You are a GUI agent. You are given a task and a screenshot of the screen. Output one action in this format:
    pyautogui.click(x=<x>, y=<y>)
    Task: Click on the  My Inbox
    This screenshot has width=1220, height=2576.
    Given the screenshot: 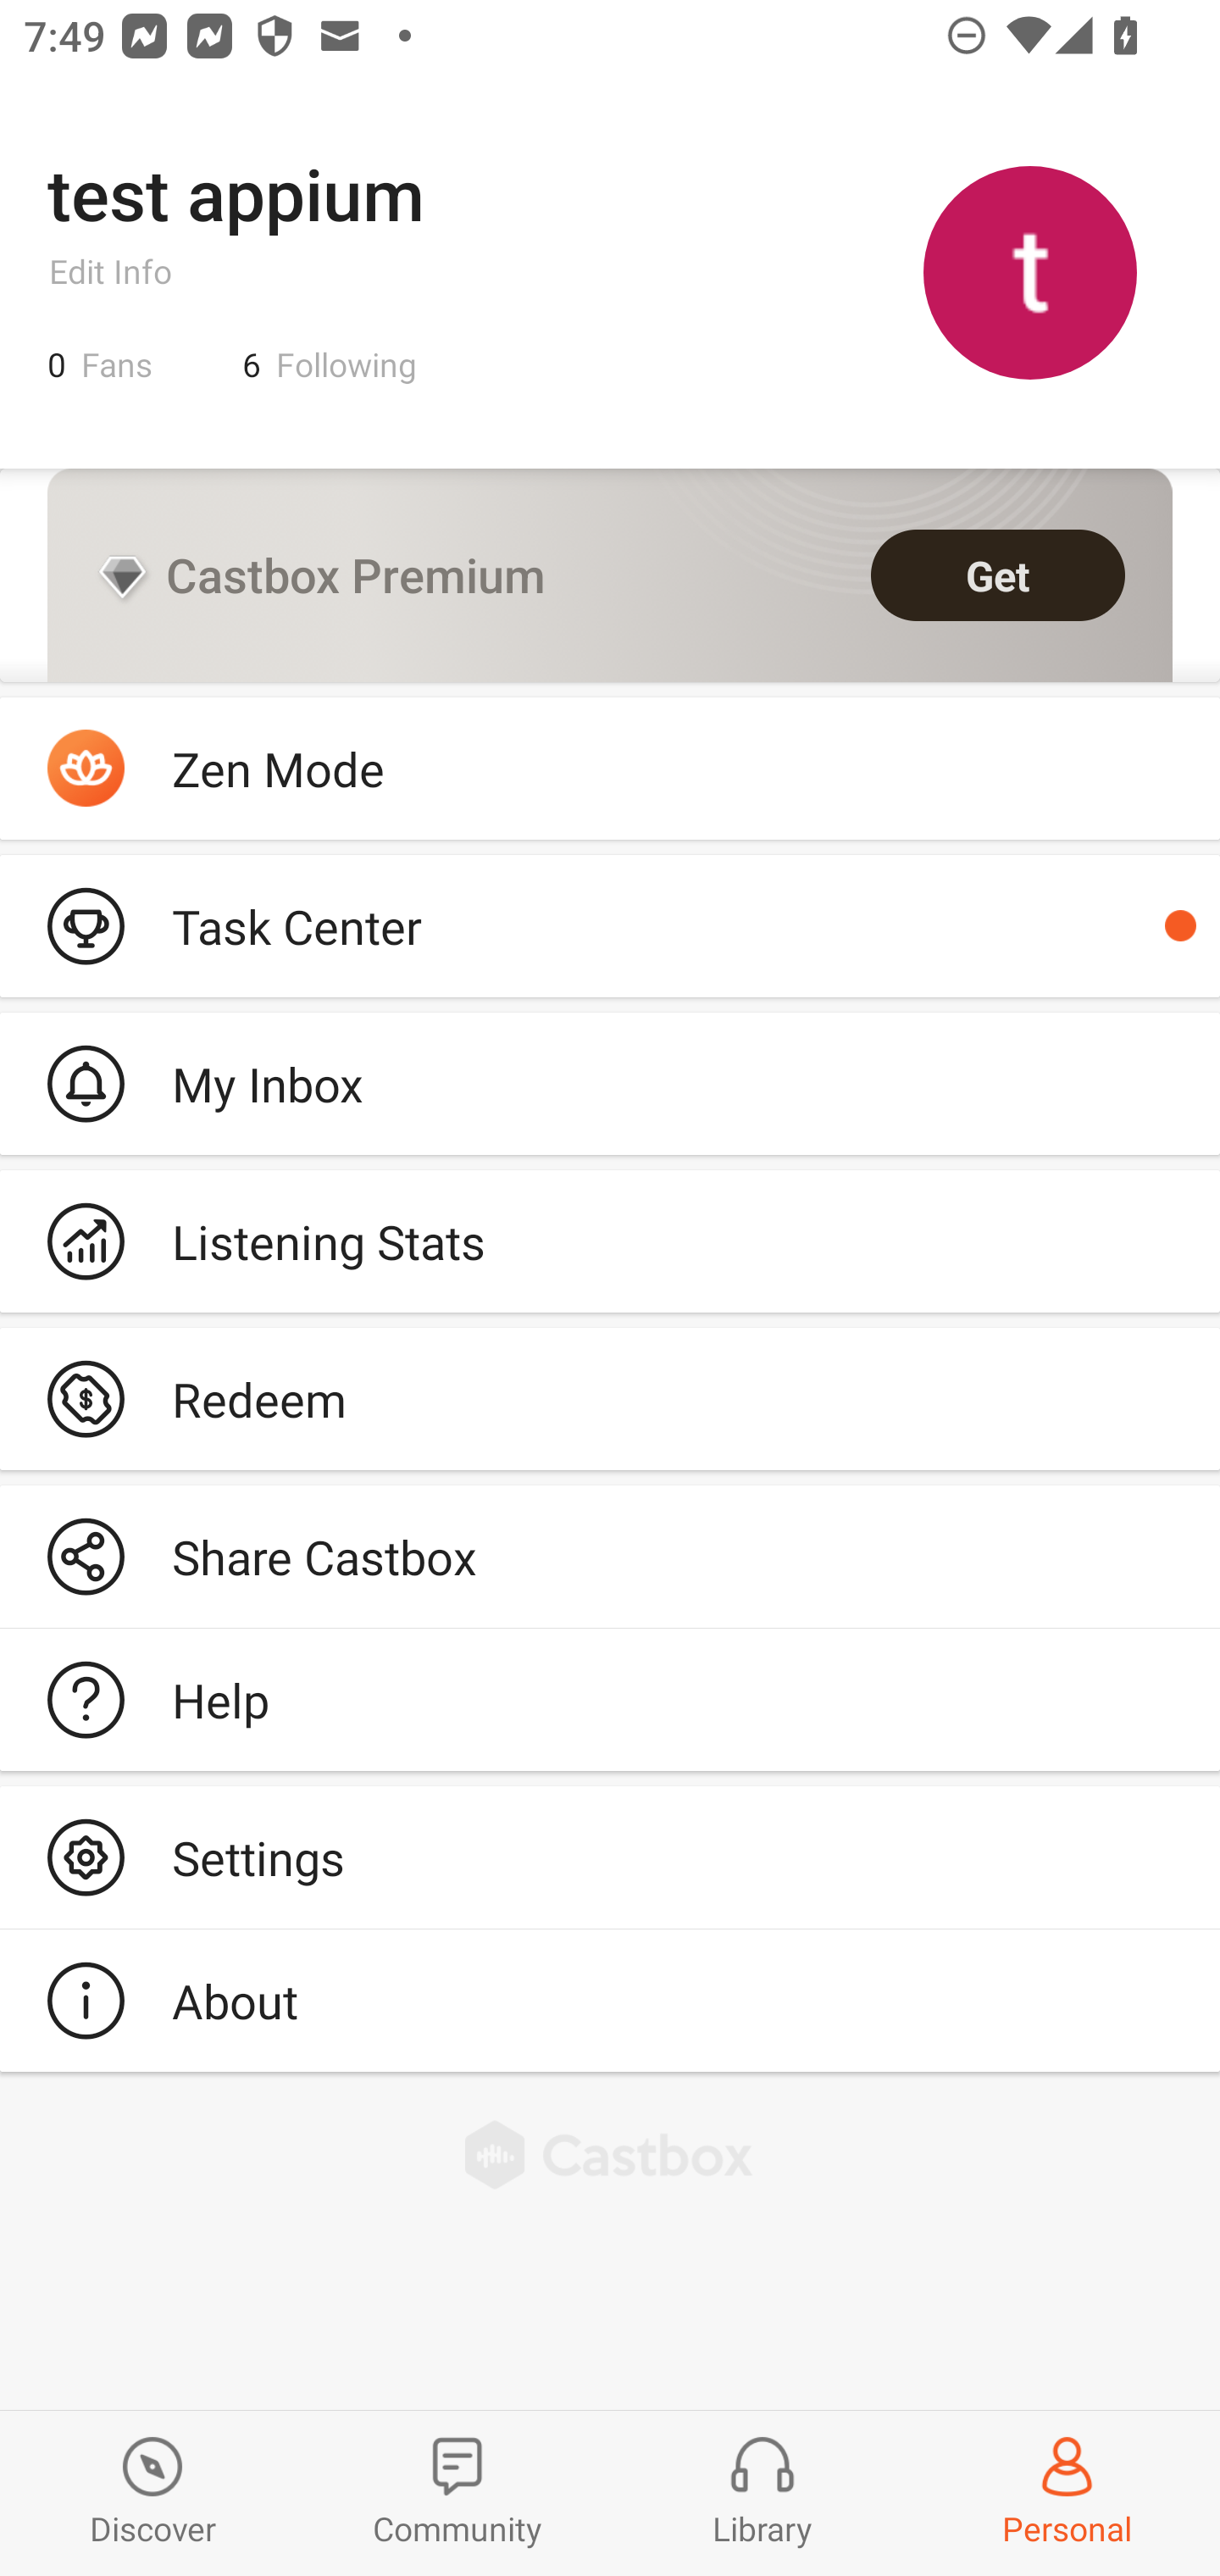 What is the action you would take?
    pyautogui.click(x=610, y=1083)
    